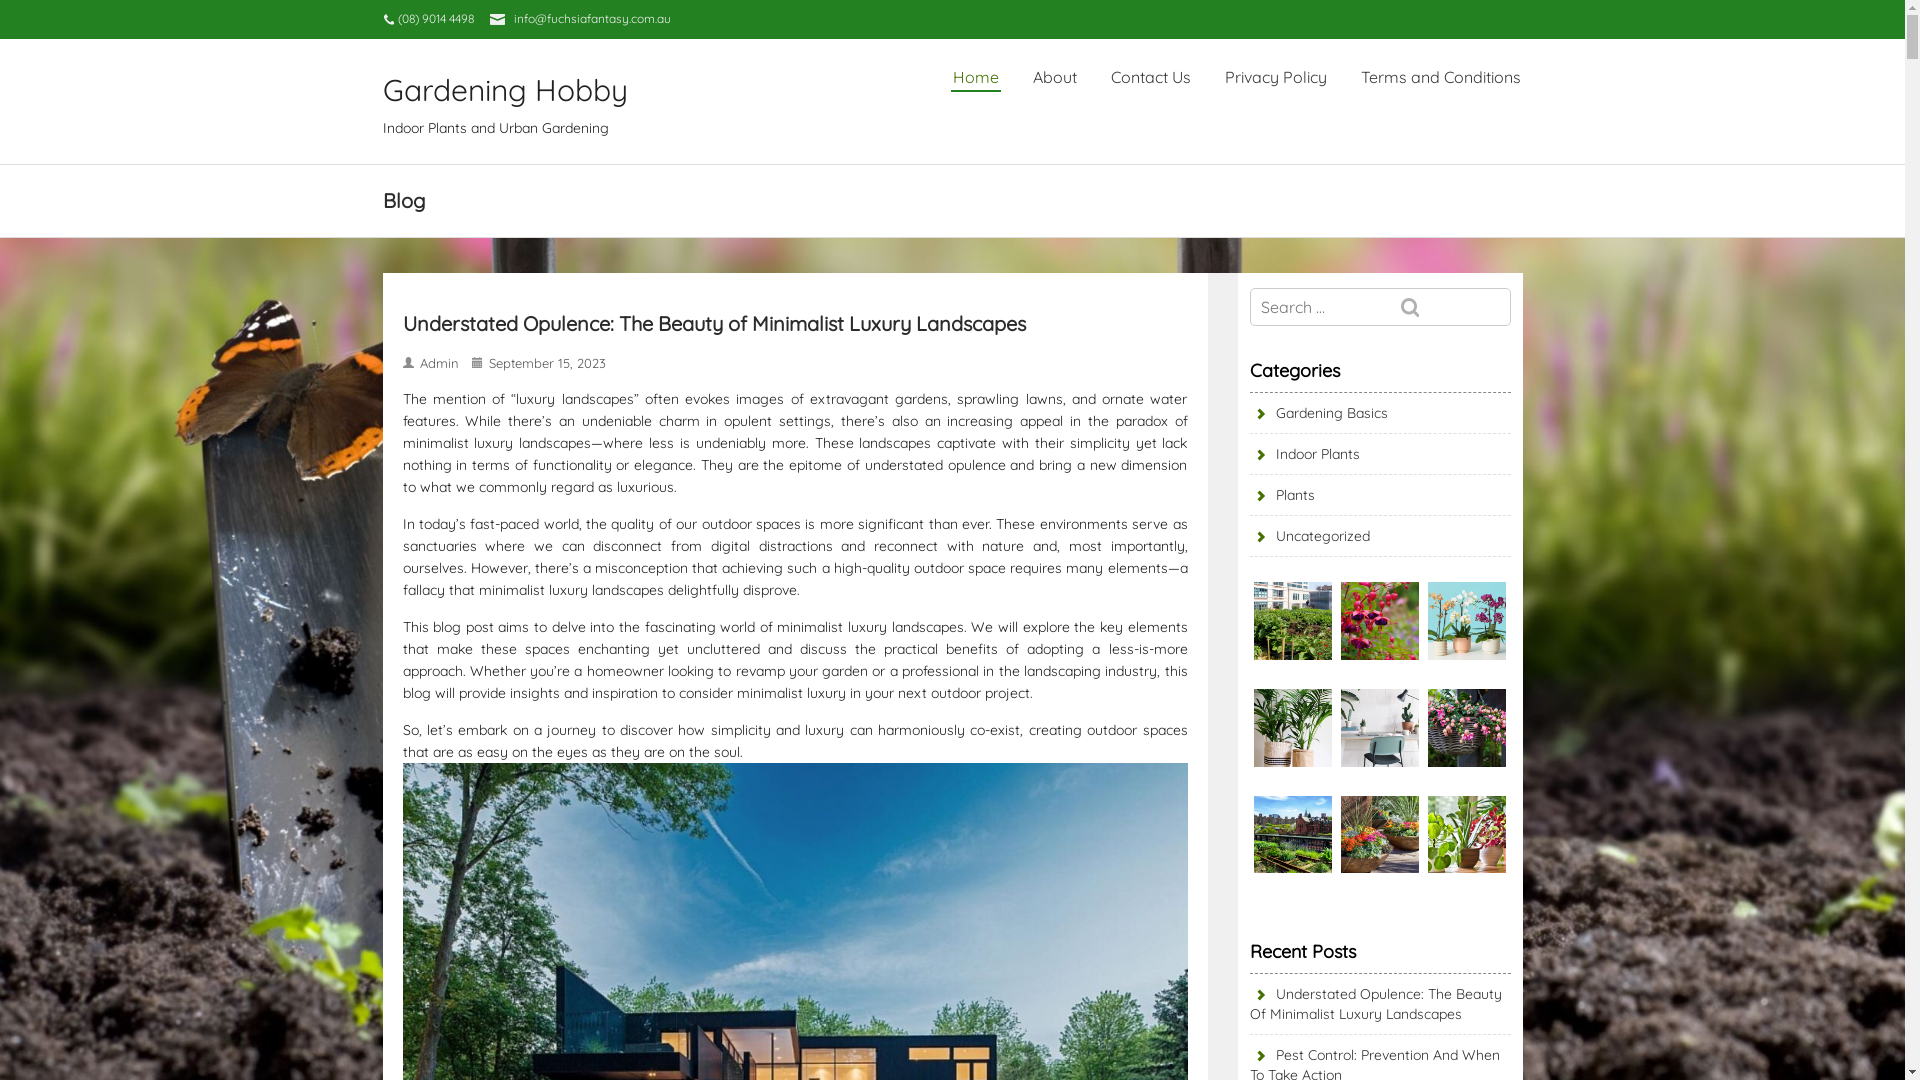  Describe the element at coordinates (1305, 454) in the screenshot. I see `Indoor Plants` at that location.